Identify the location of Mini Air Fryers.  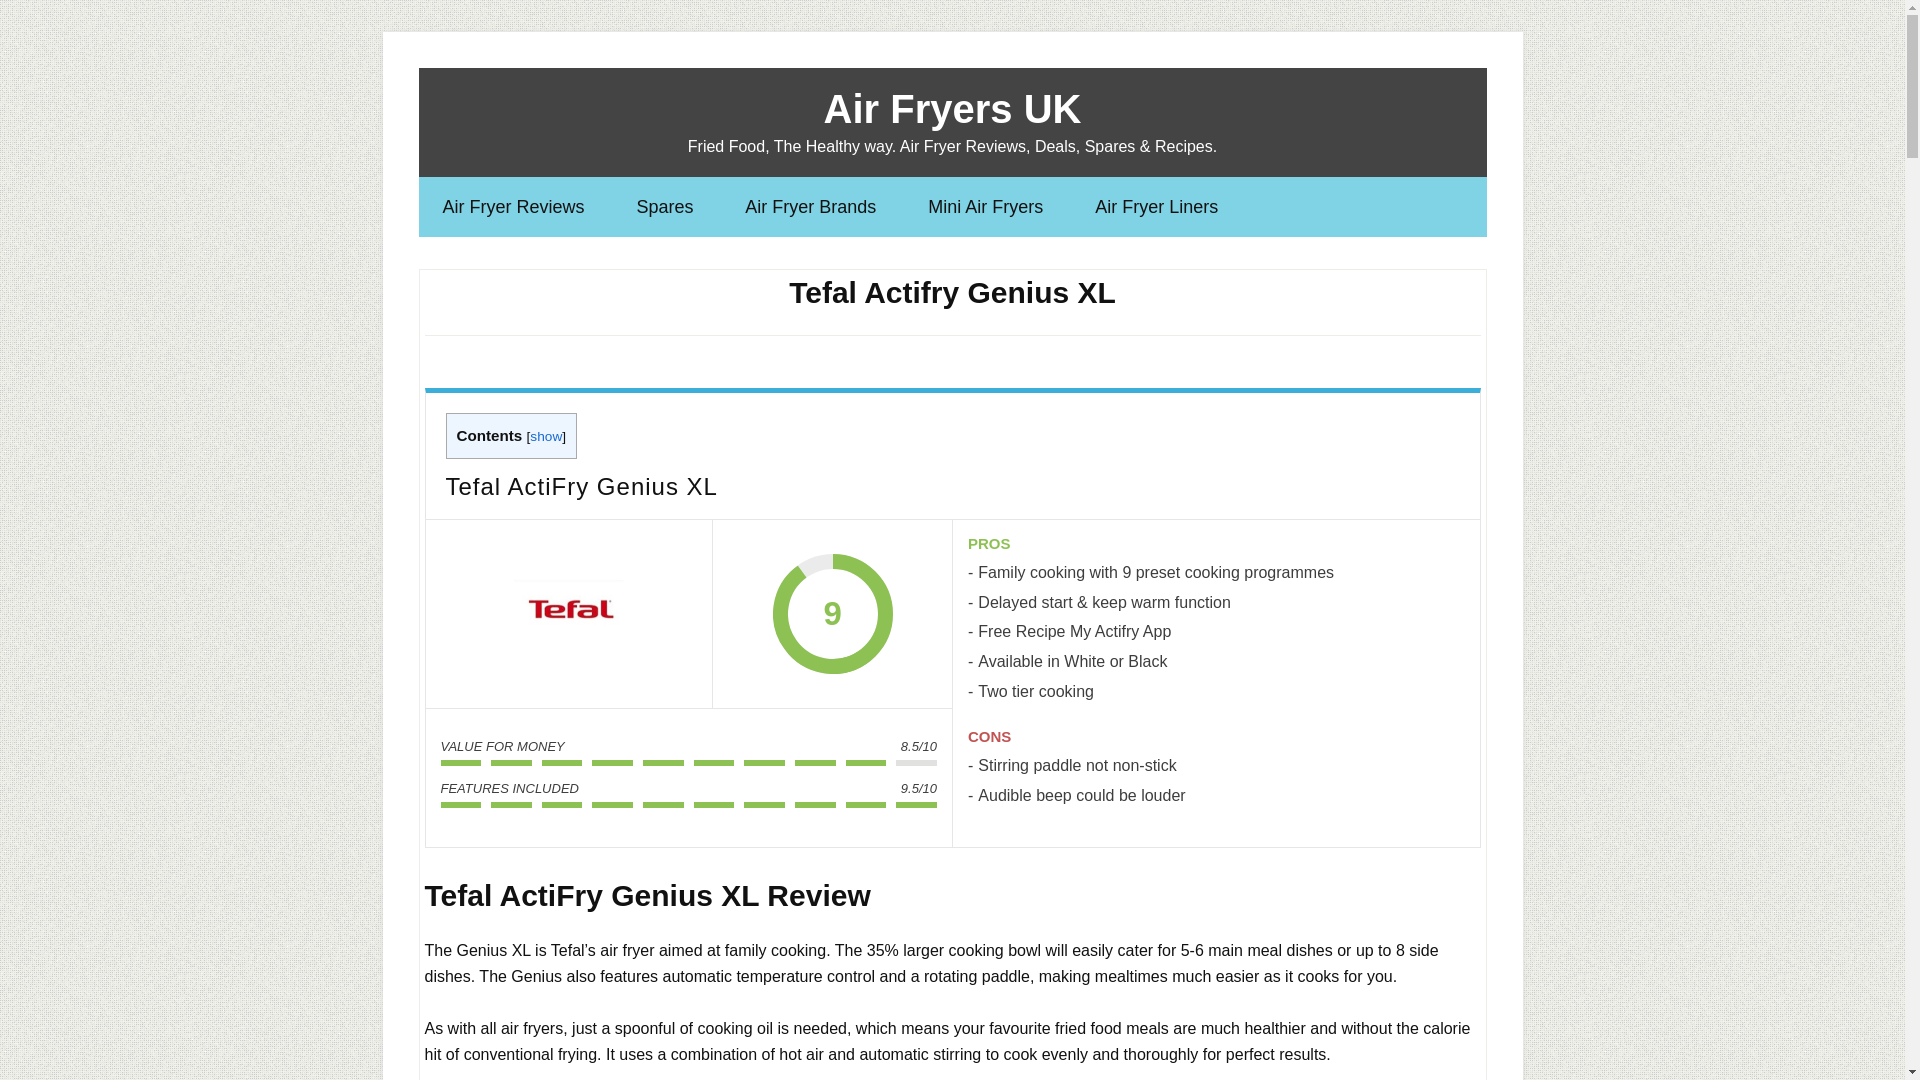
(986, 206).